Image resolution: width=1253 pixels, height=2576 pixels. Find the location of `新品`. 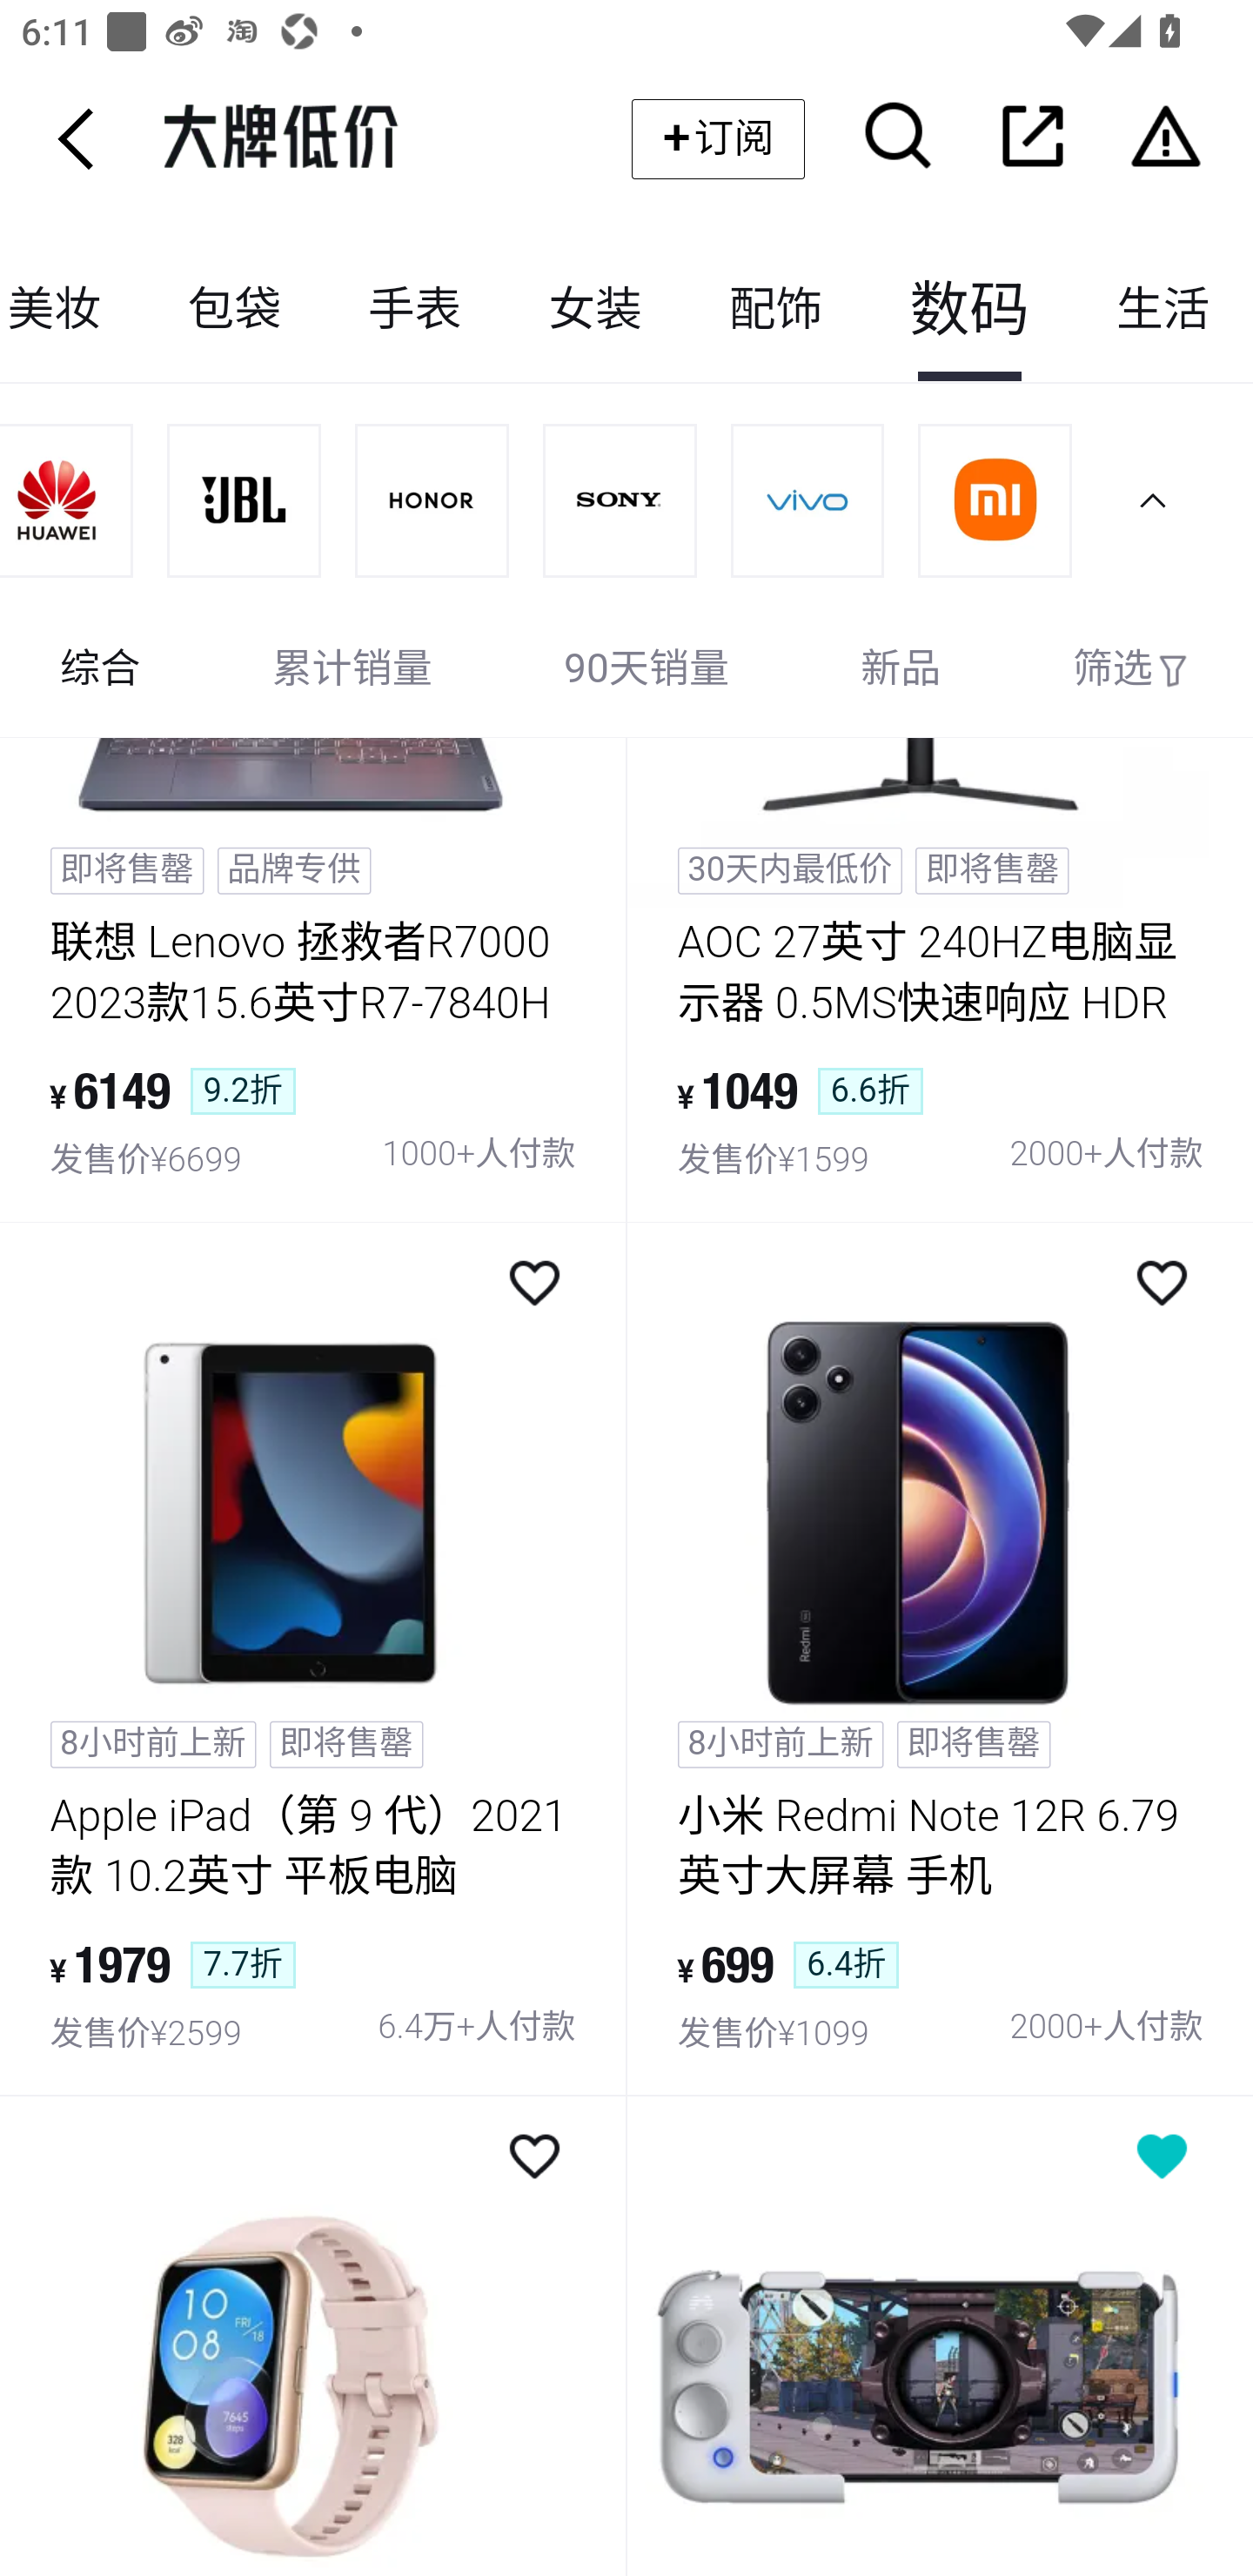

新品 is located at coordinates (900, 670).